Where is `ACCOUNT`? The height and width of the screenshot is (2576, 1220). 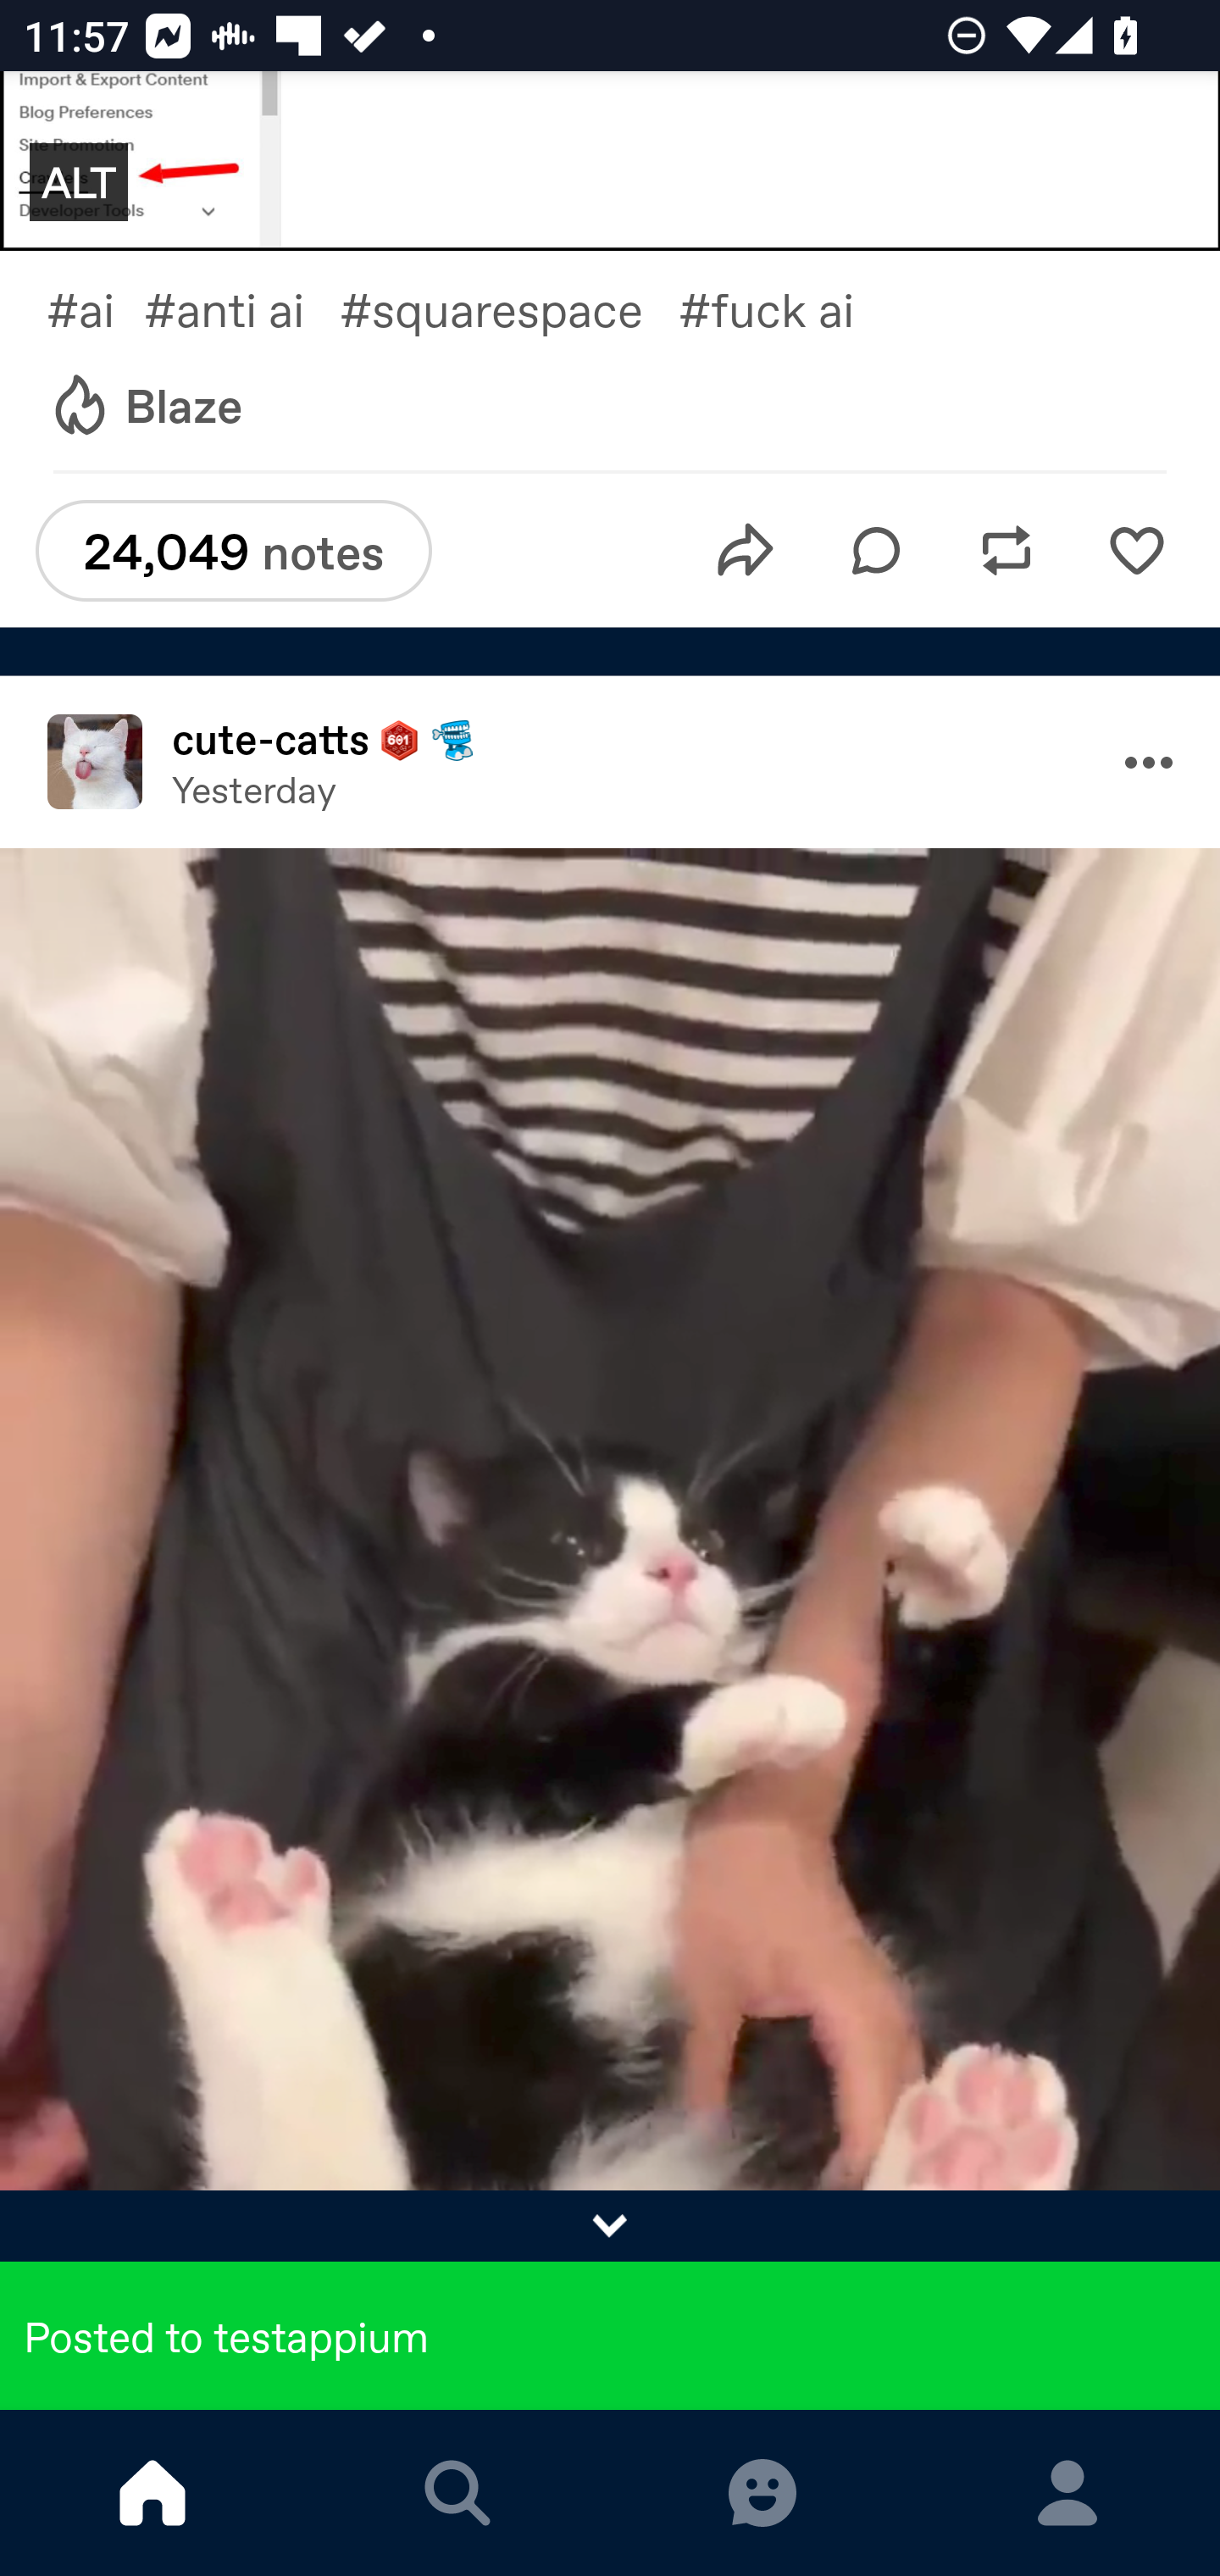 ACCOUNT is located at coordinates (1067, 2493).